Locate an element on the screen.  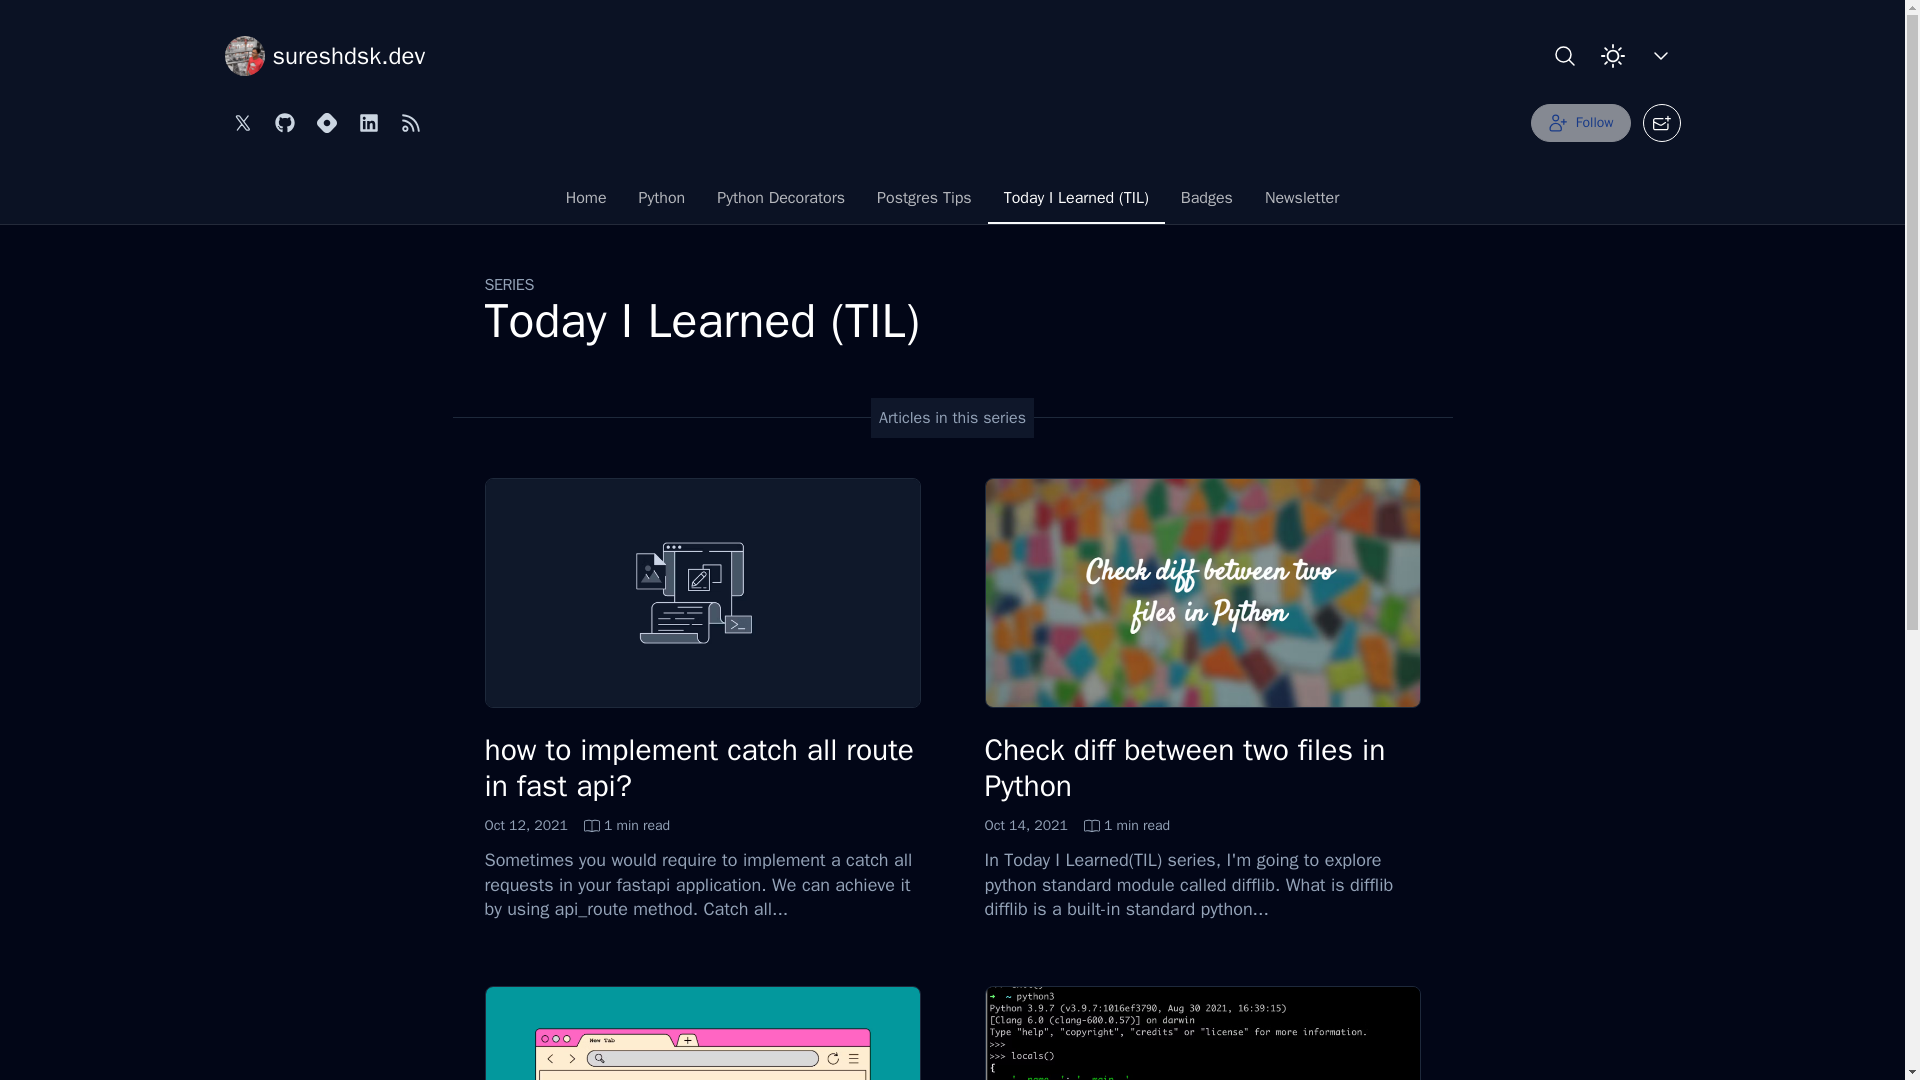
Newsletter is located at coordinates (1302, 202).